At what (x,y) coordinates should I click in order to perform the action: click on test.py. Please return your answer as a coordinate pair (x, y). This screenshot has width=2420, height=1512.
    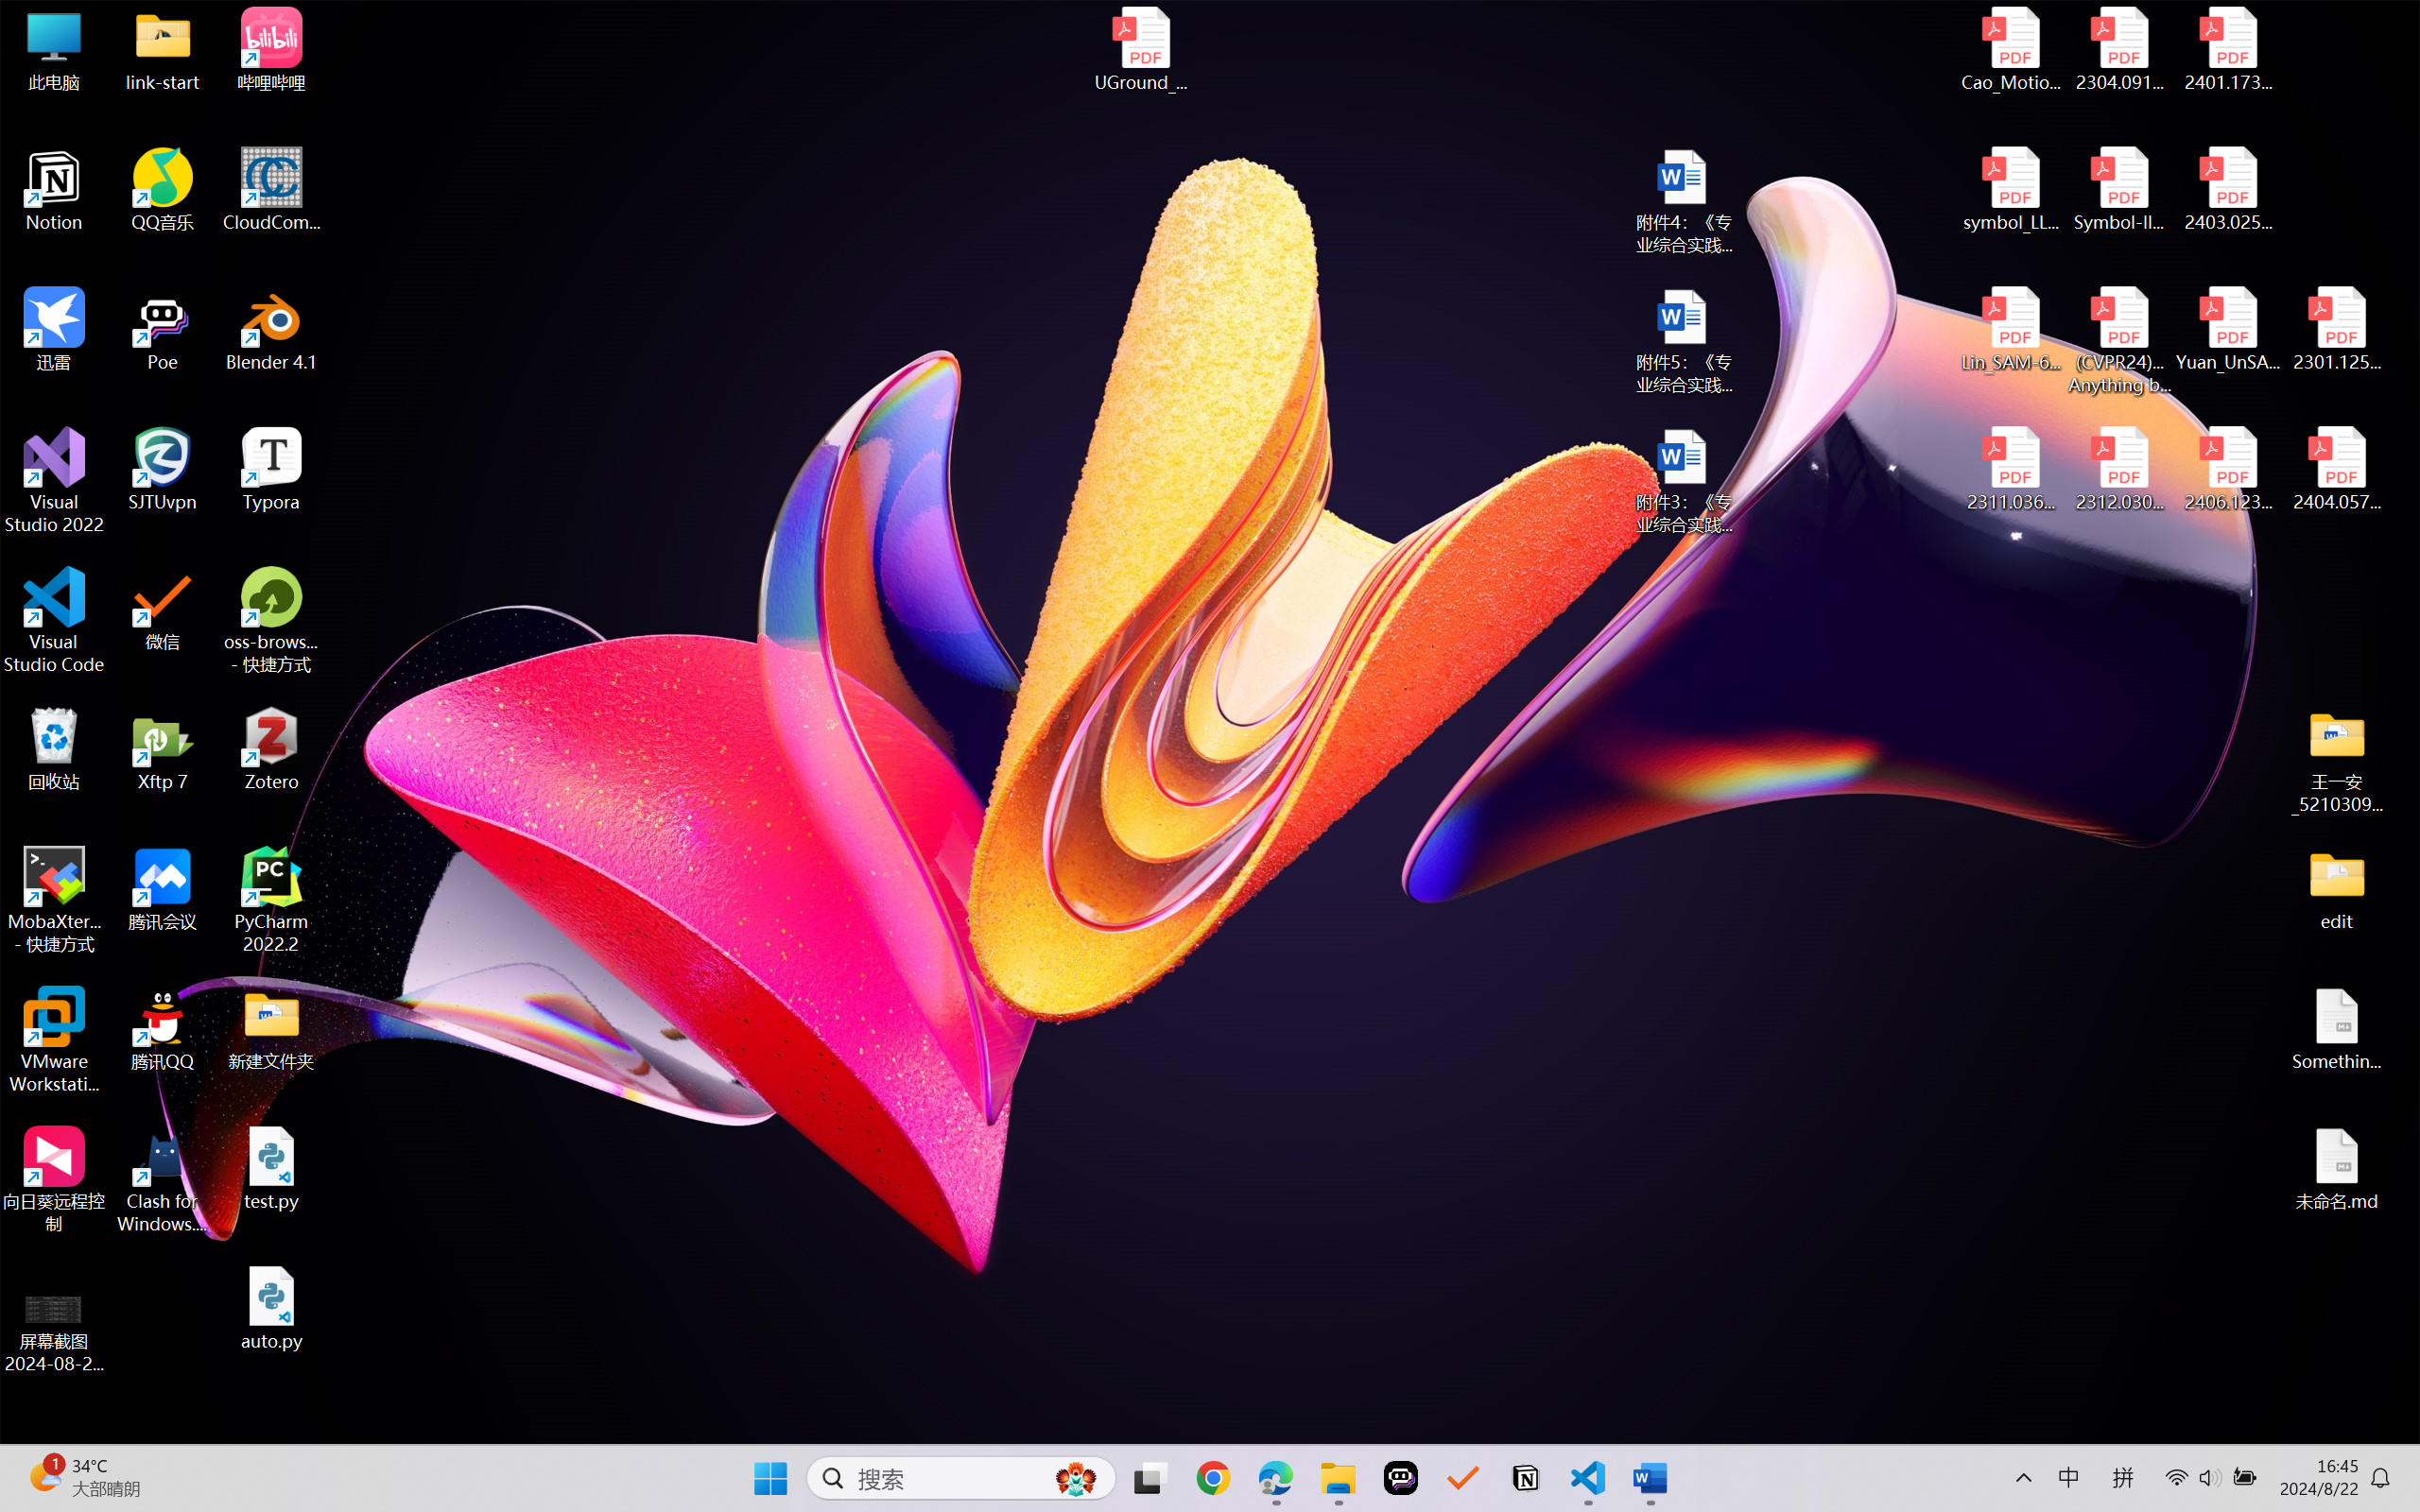
    Looking at the image, I should click on (272, 1168).